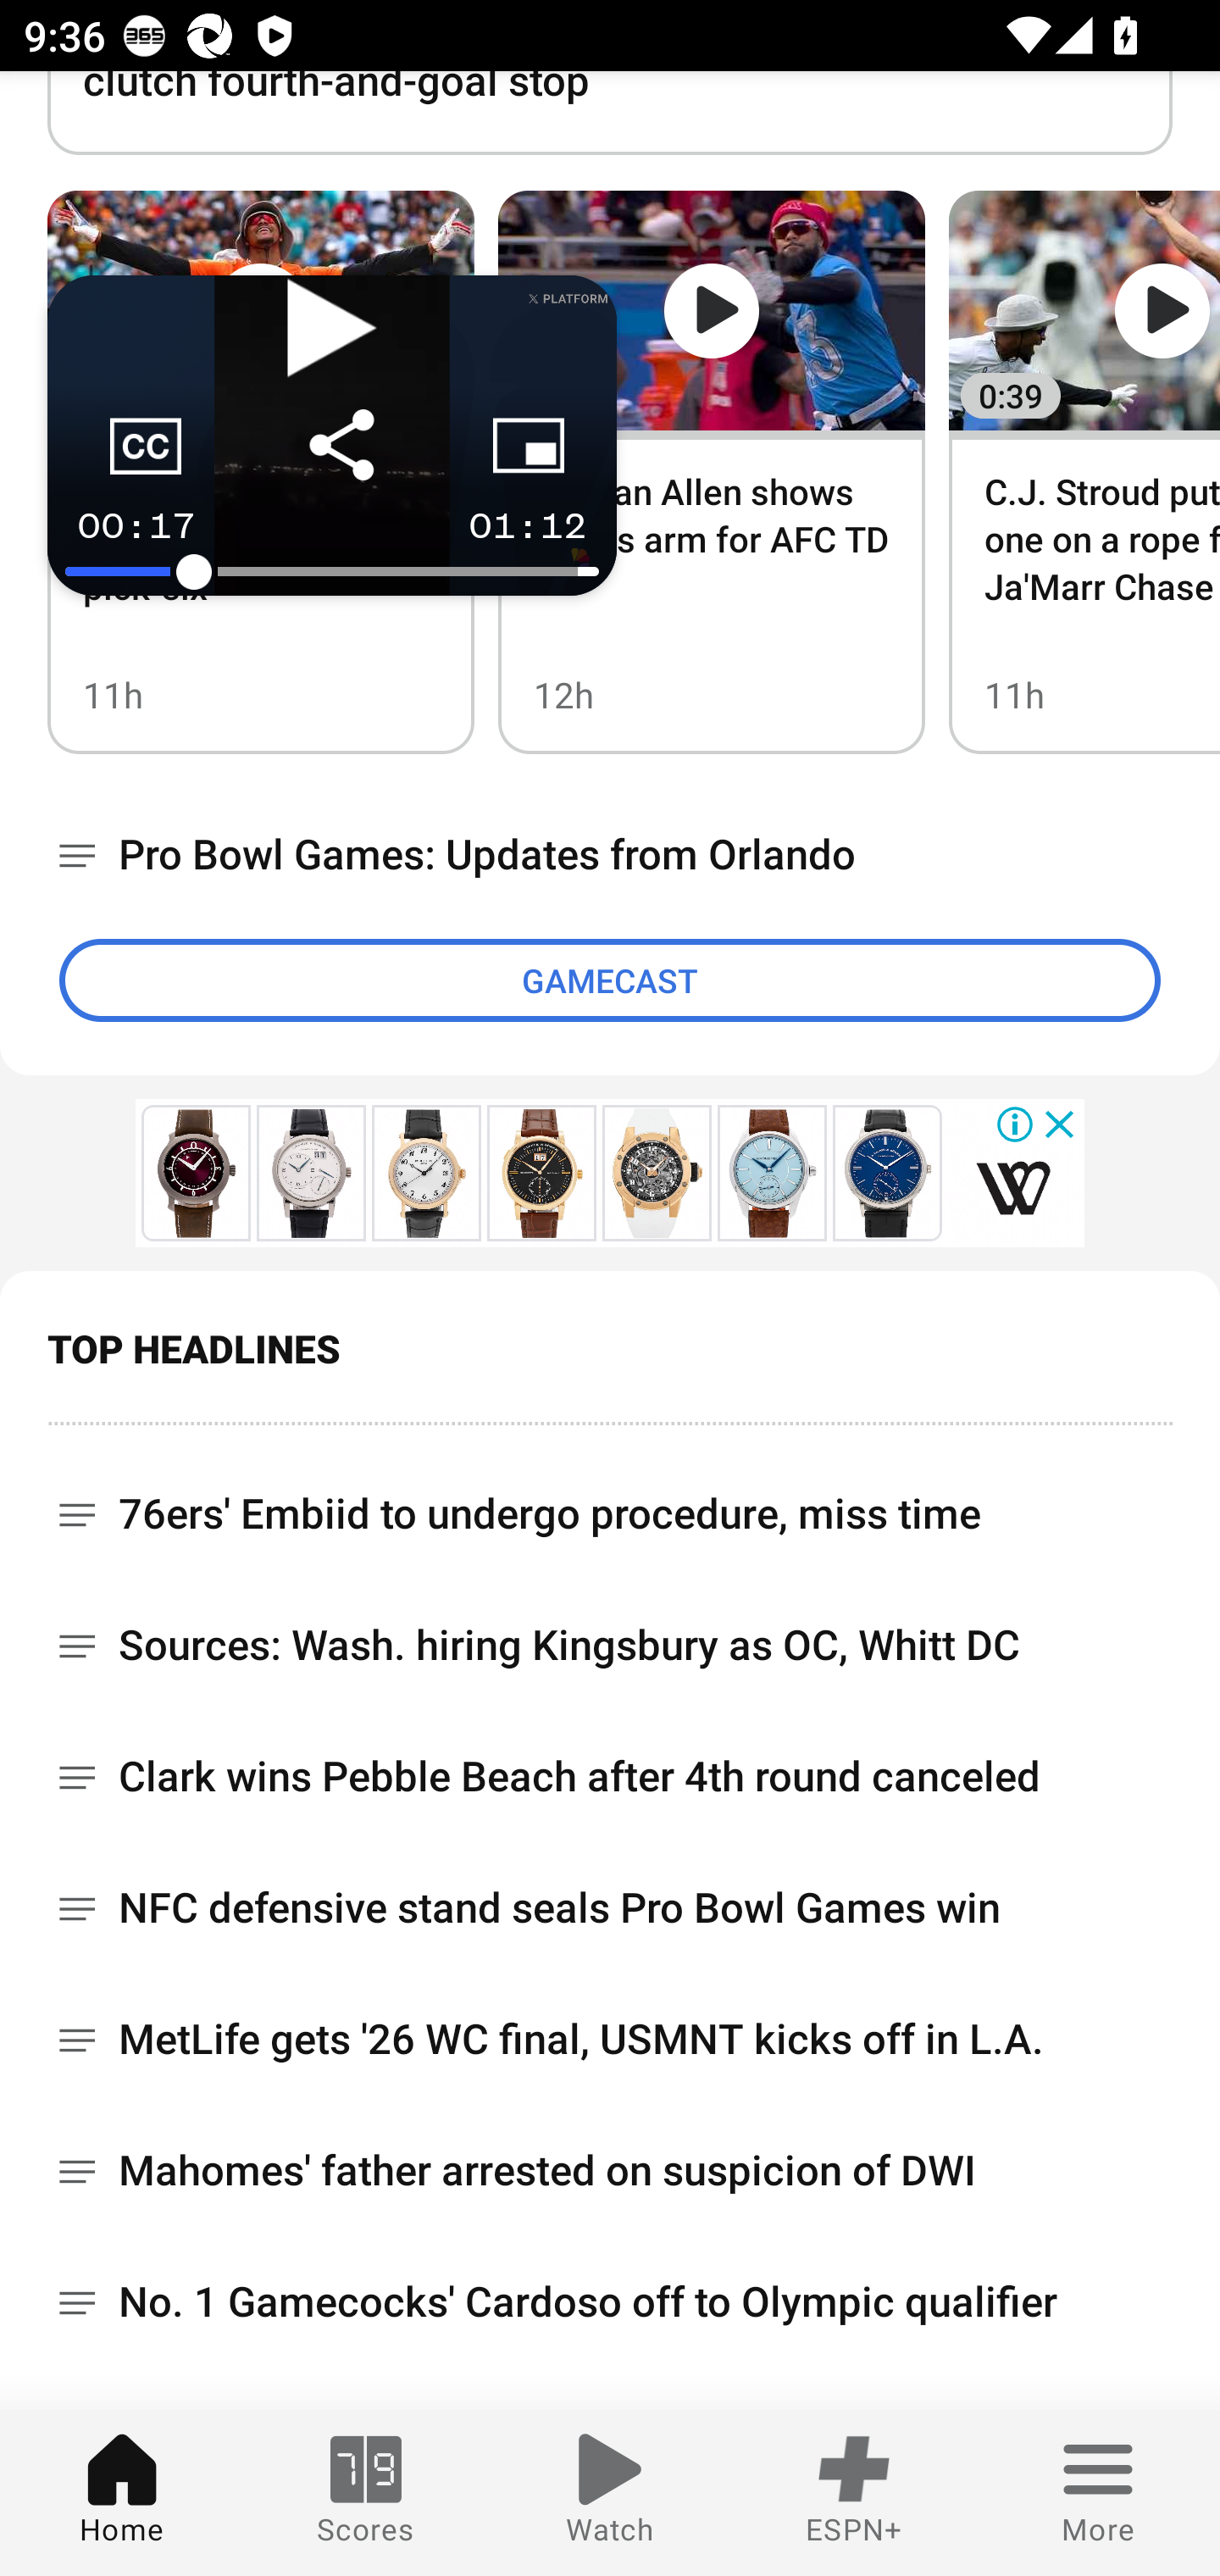 The image size is (1220, 2576). What do you see at coordinates (657, 1173) in the screenshot?
I see `4906442` at bounding box center [657, 1173].